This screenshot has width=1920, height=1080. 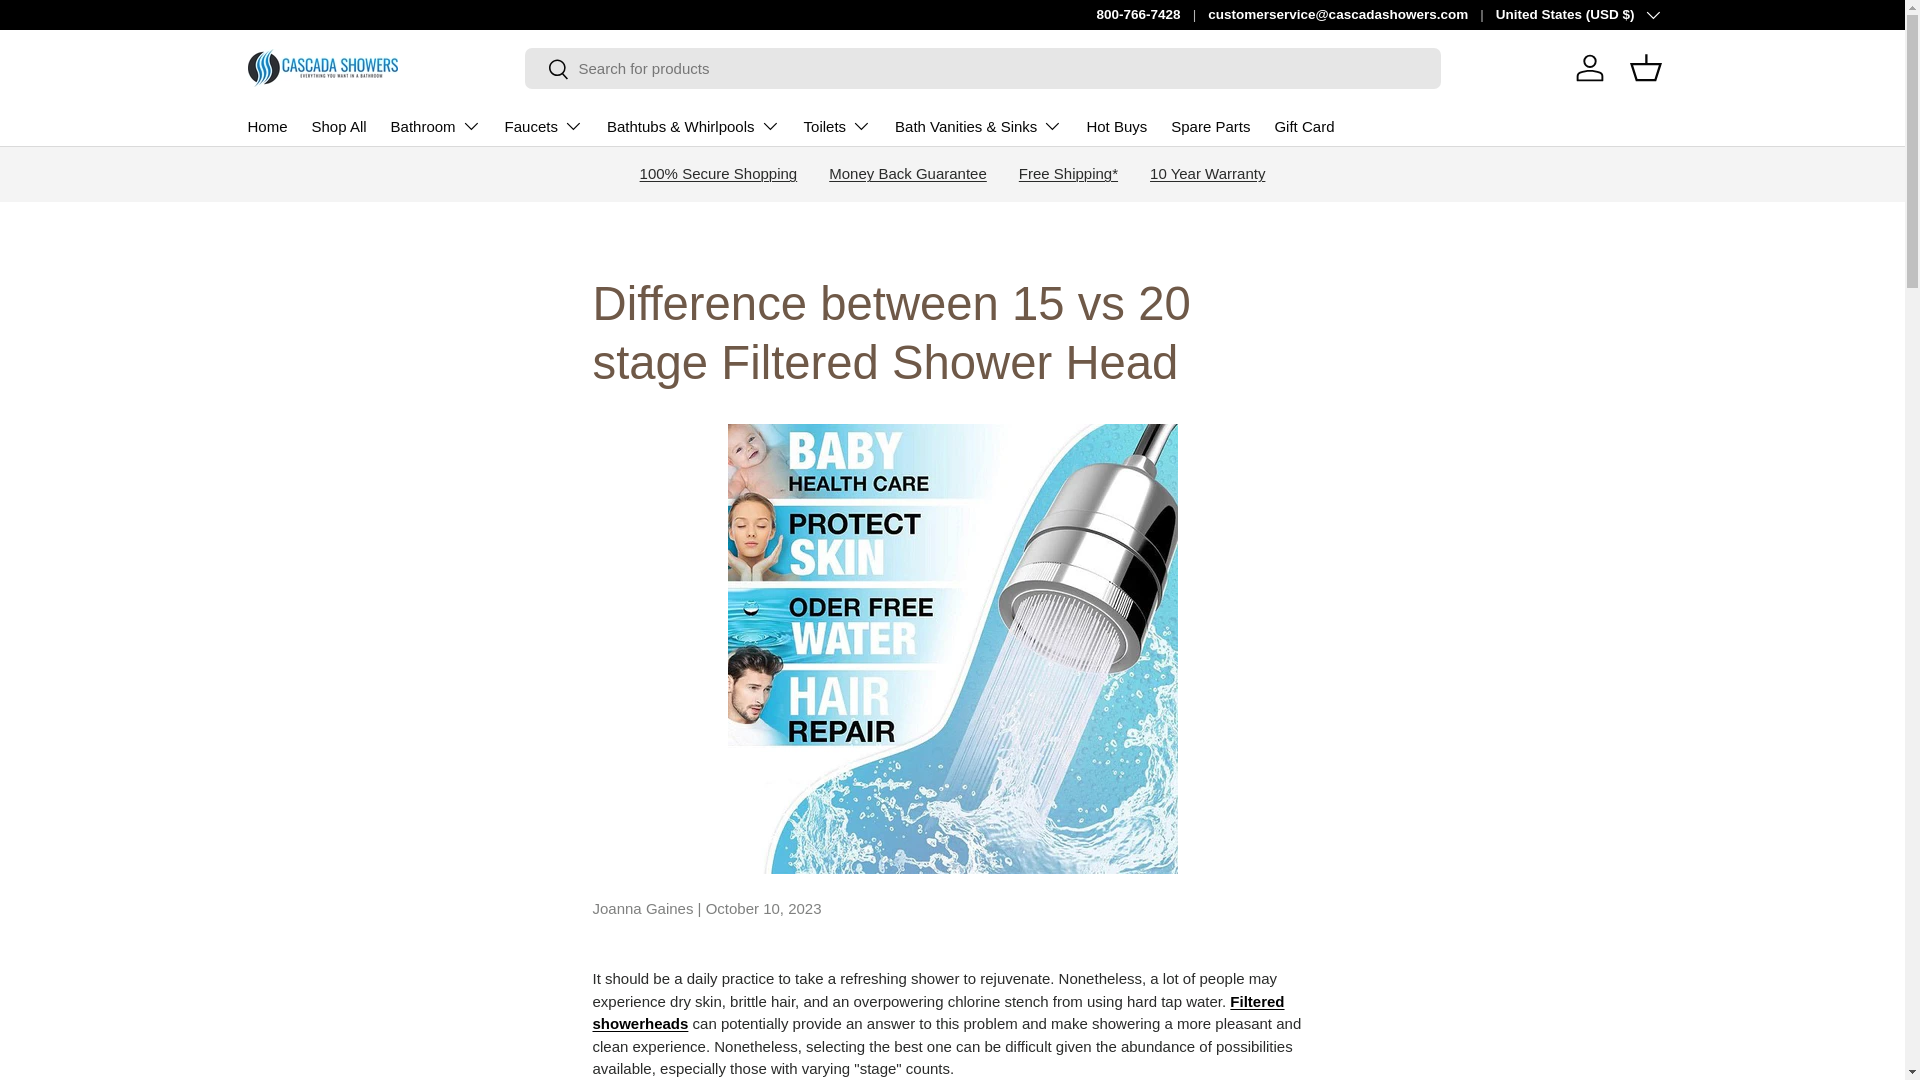 I want to click on Skip to content, so click(x=91, y=29).